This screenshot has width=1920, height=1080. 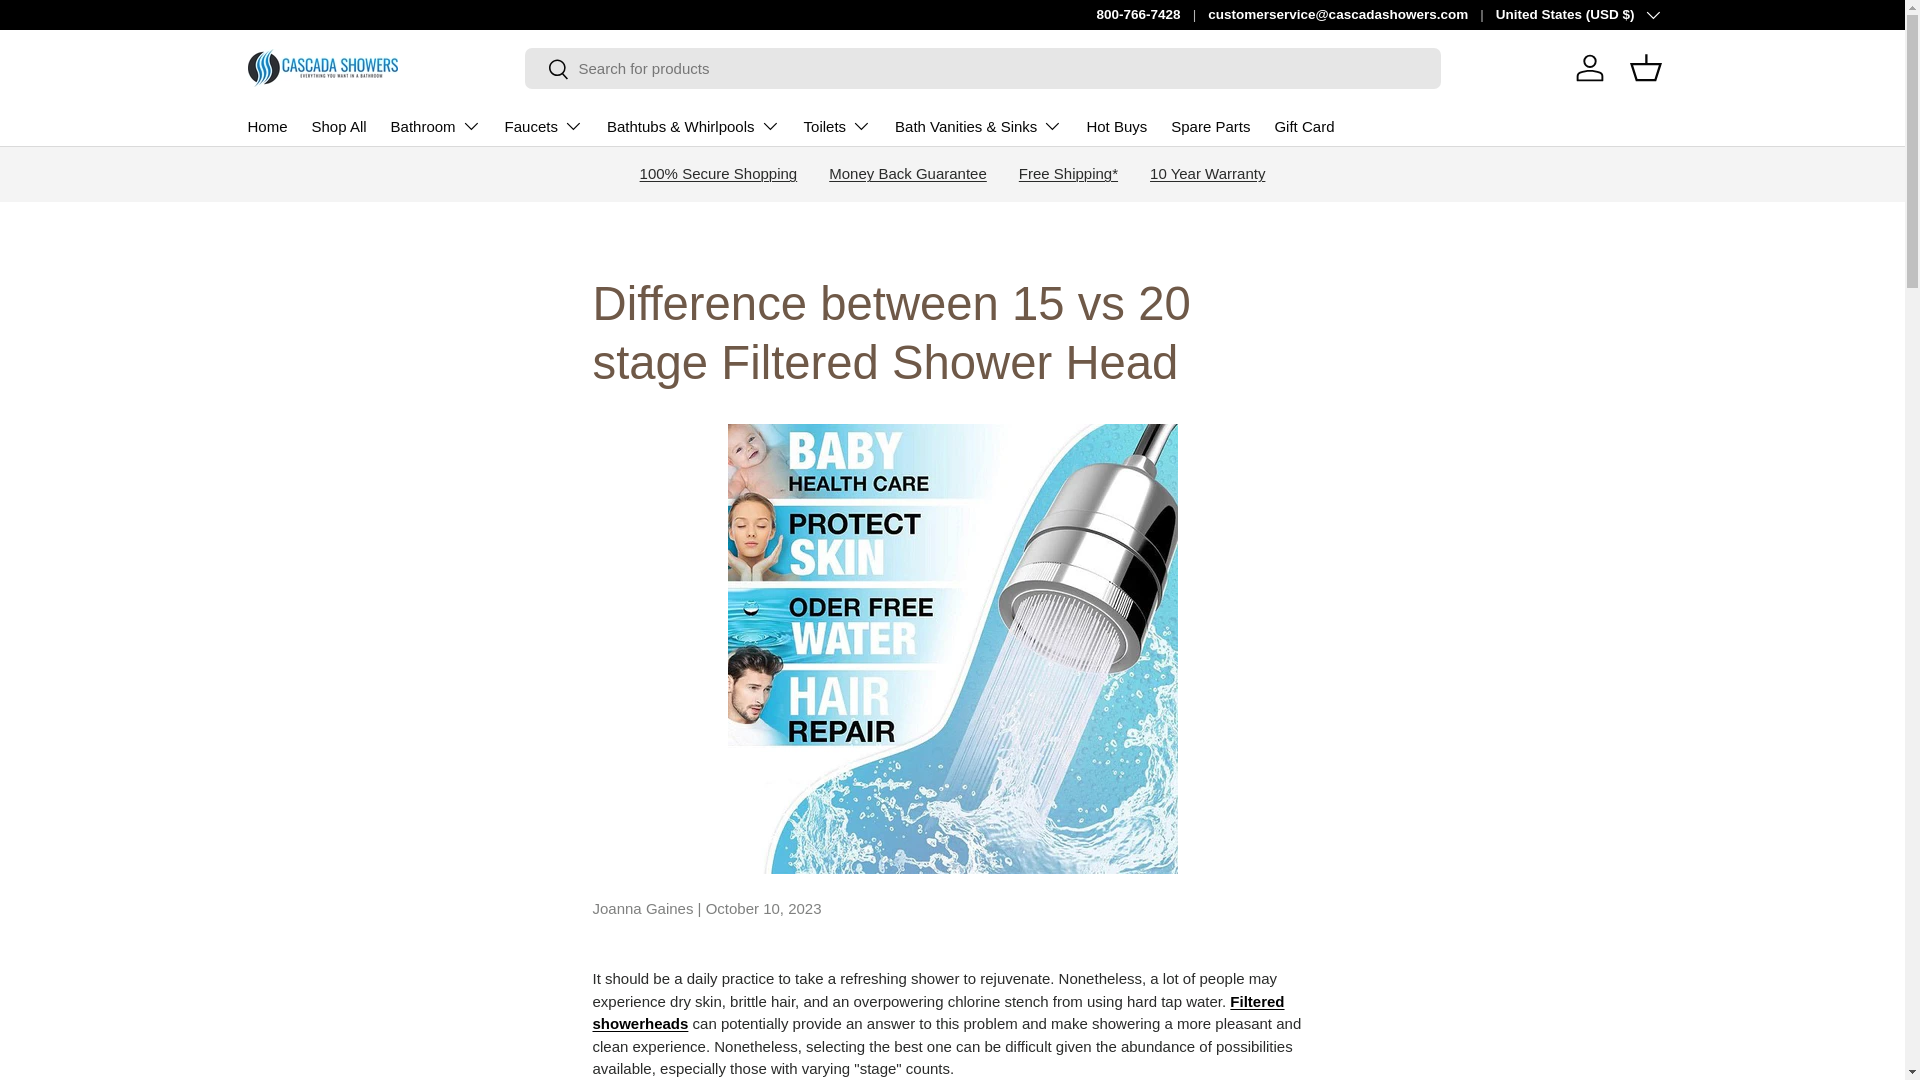 I want to click on Skip to content, so click(x=91, y=29).